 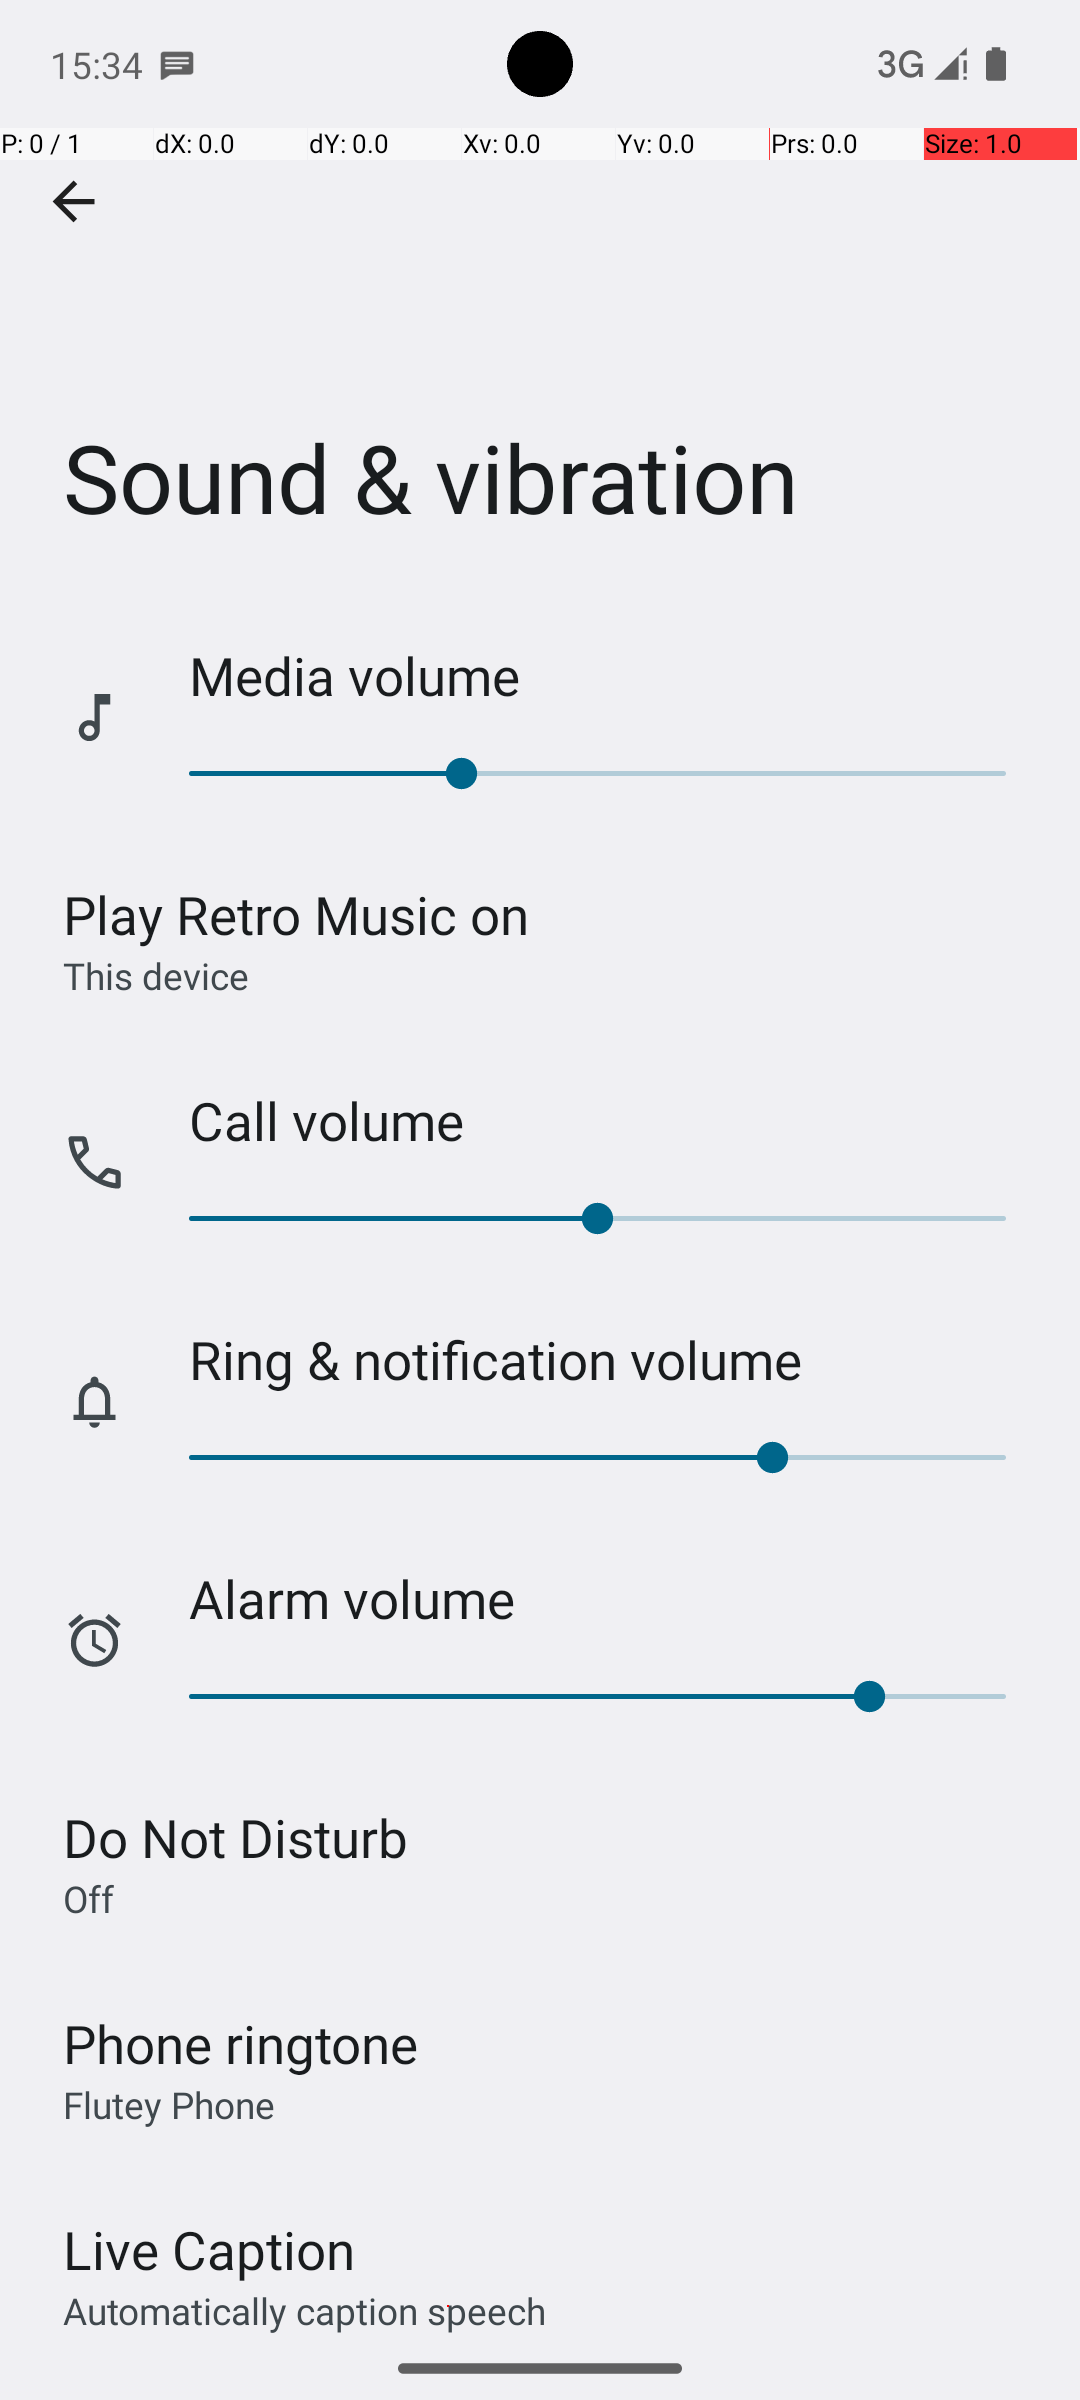 I want to click on Phone ringtone, so click(x=241, y=2044).